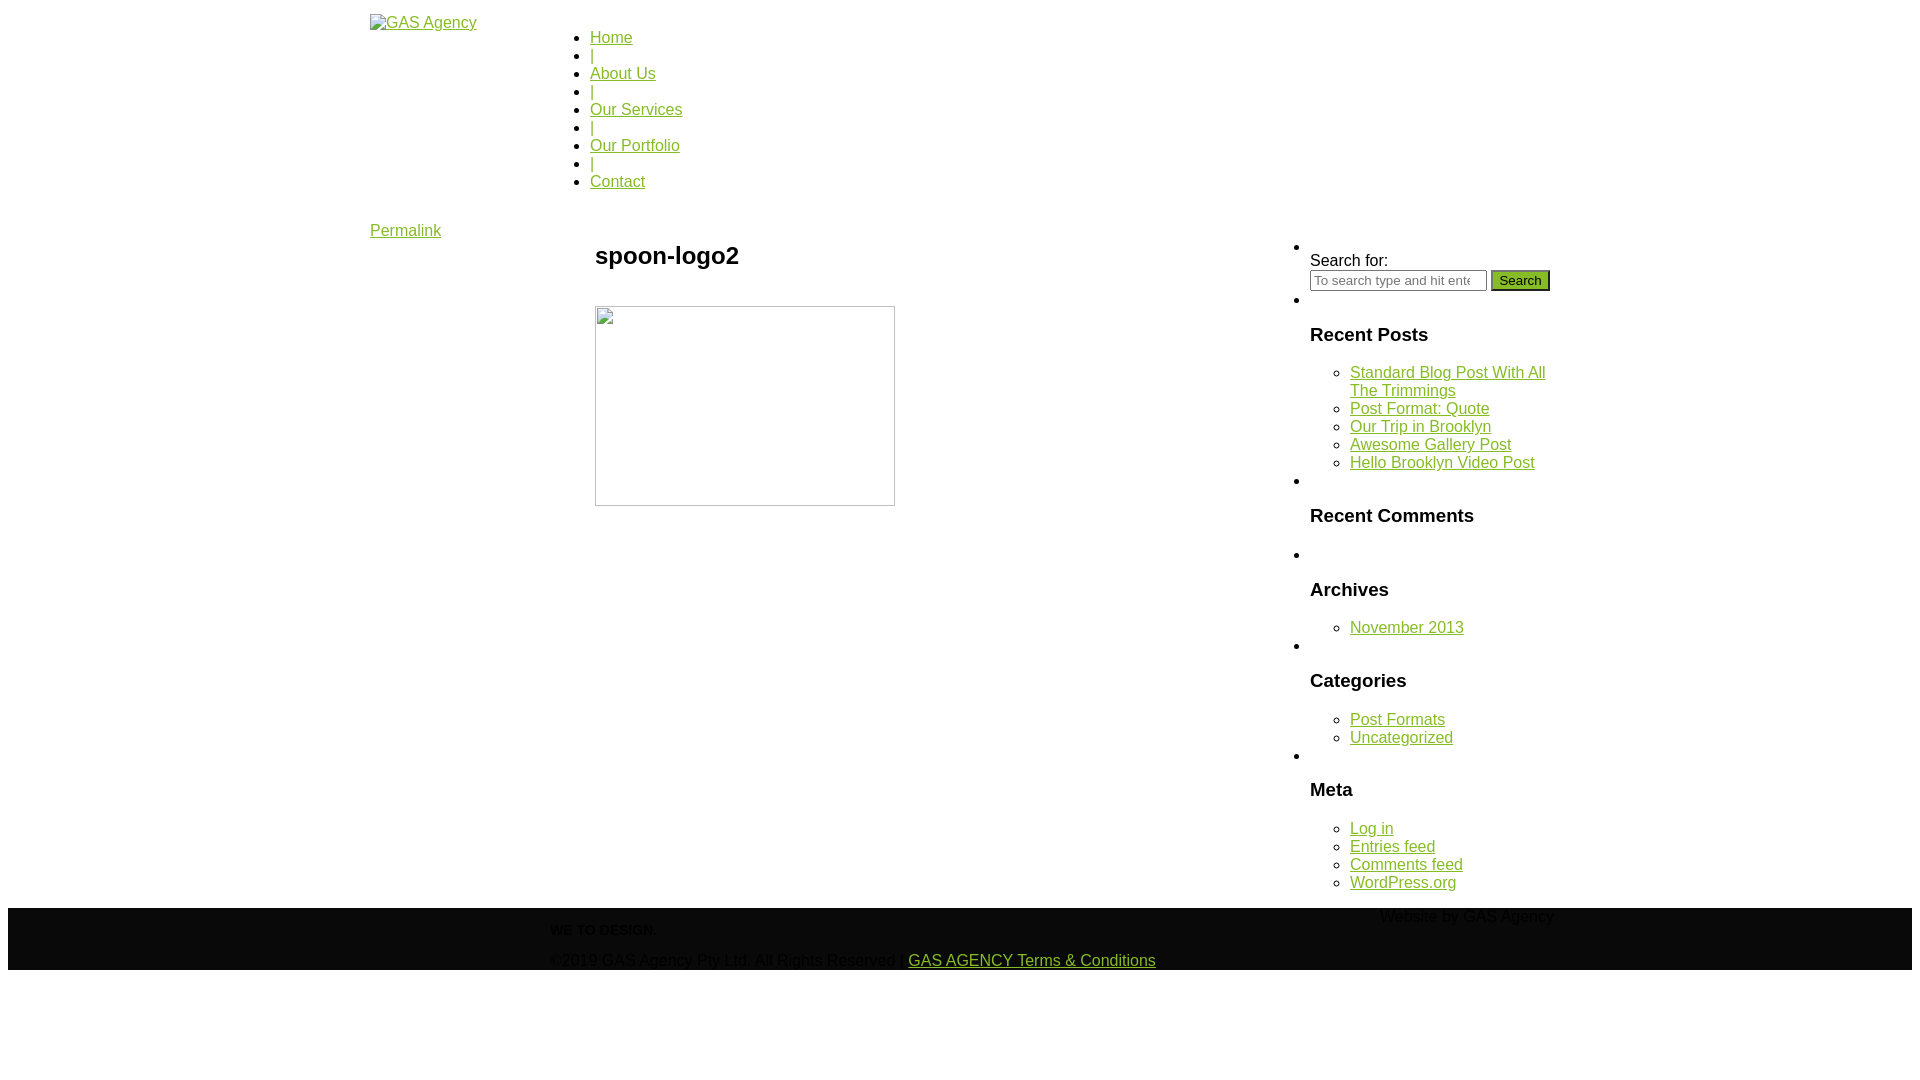 The image size is (1920, 1080). I want to click on Our Services, so click(636, 110).